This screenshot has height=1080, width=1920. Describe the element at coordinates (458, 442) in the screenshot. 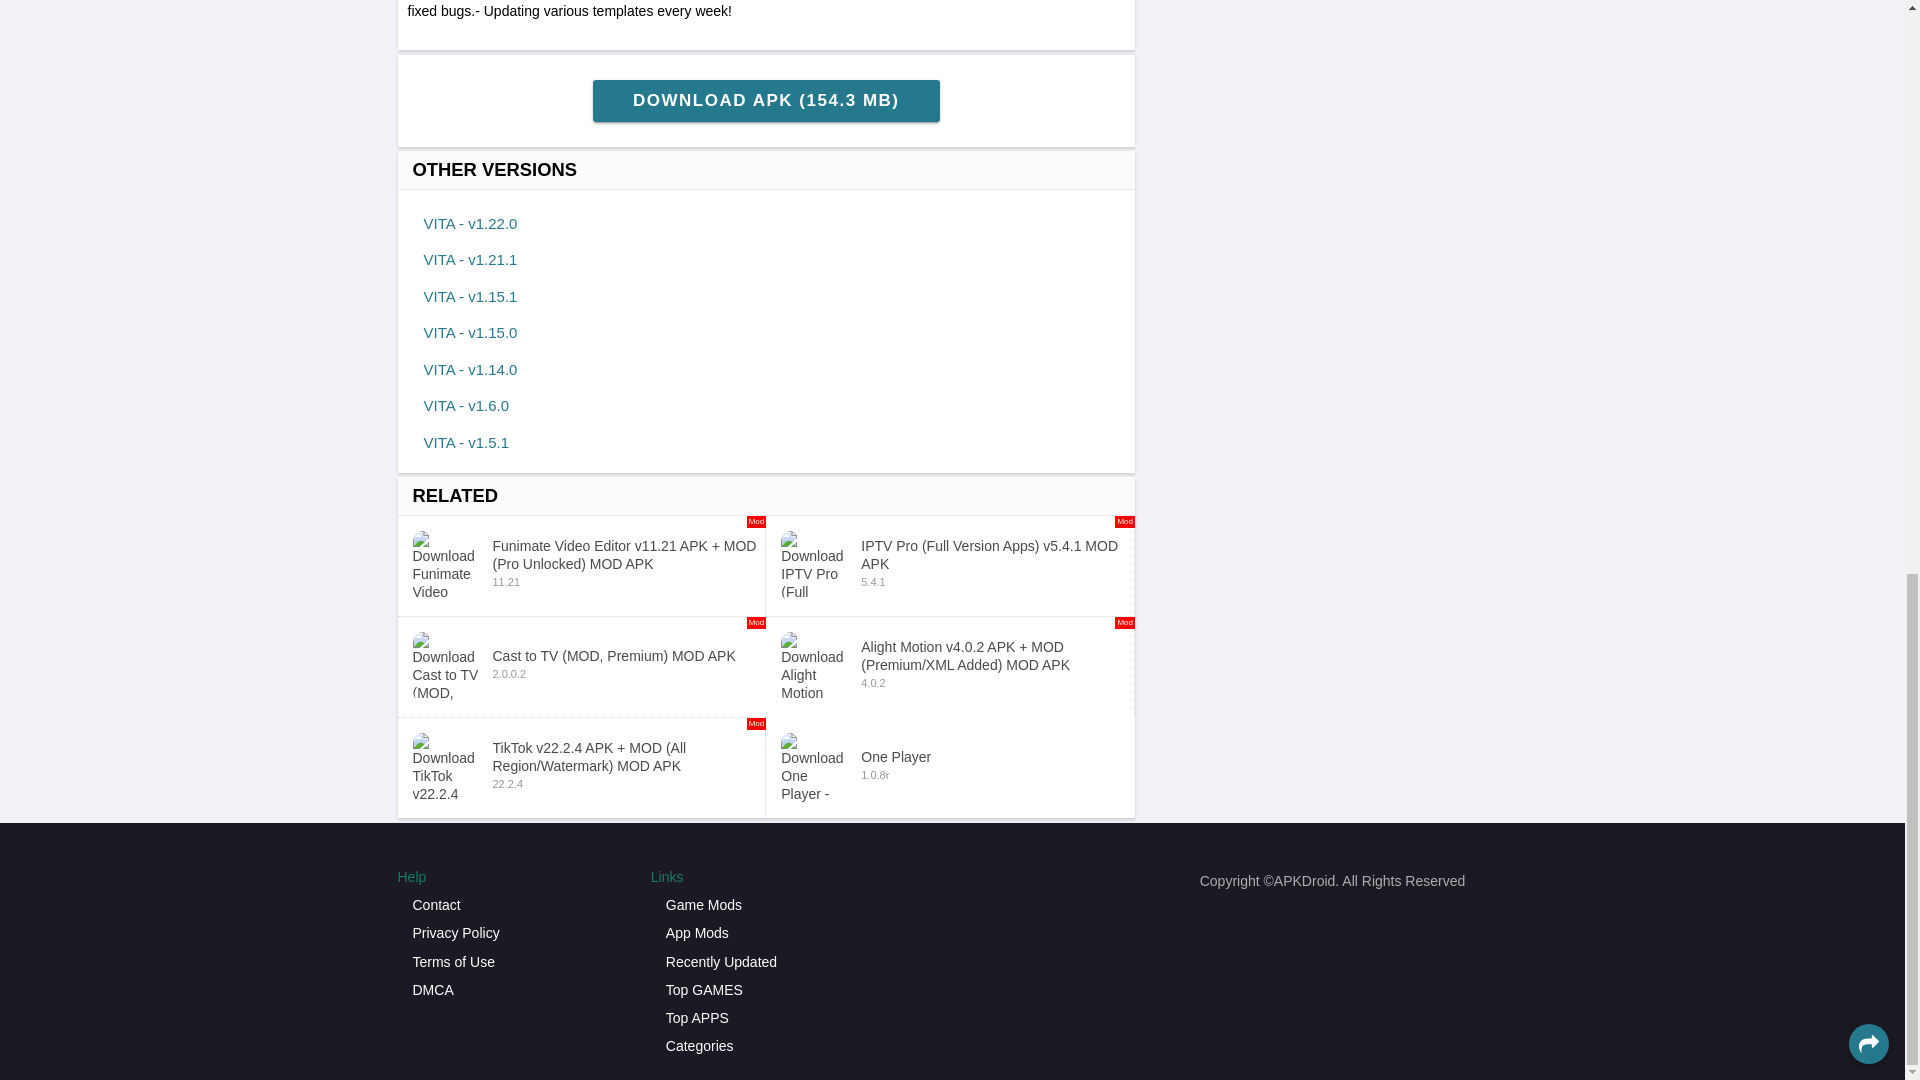

I see `VITA - v1.5.1` at that location.